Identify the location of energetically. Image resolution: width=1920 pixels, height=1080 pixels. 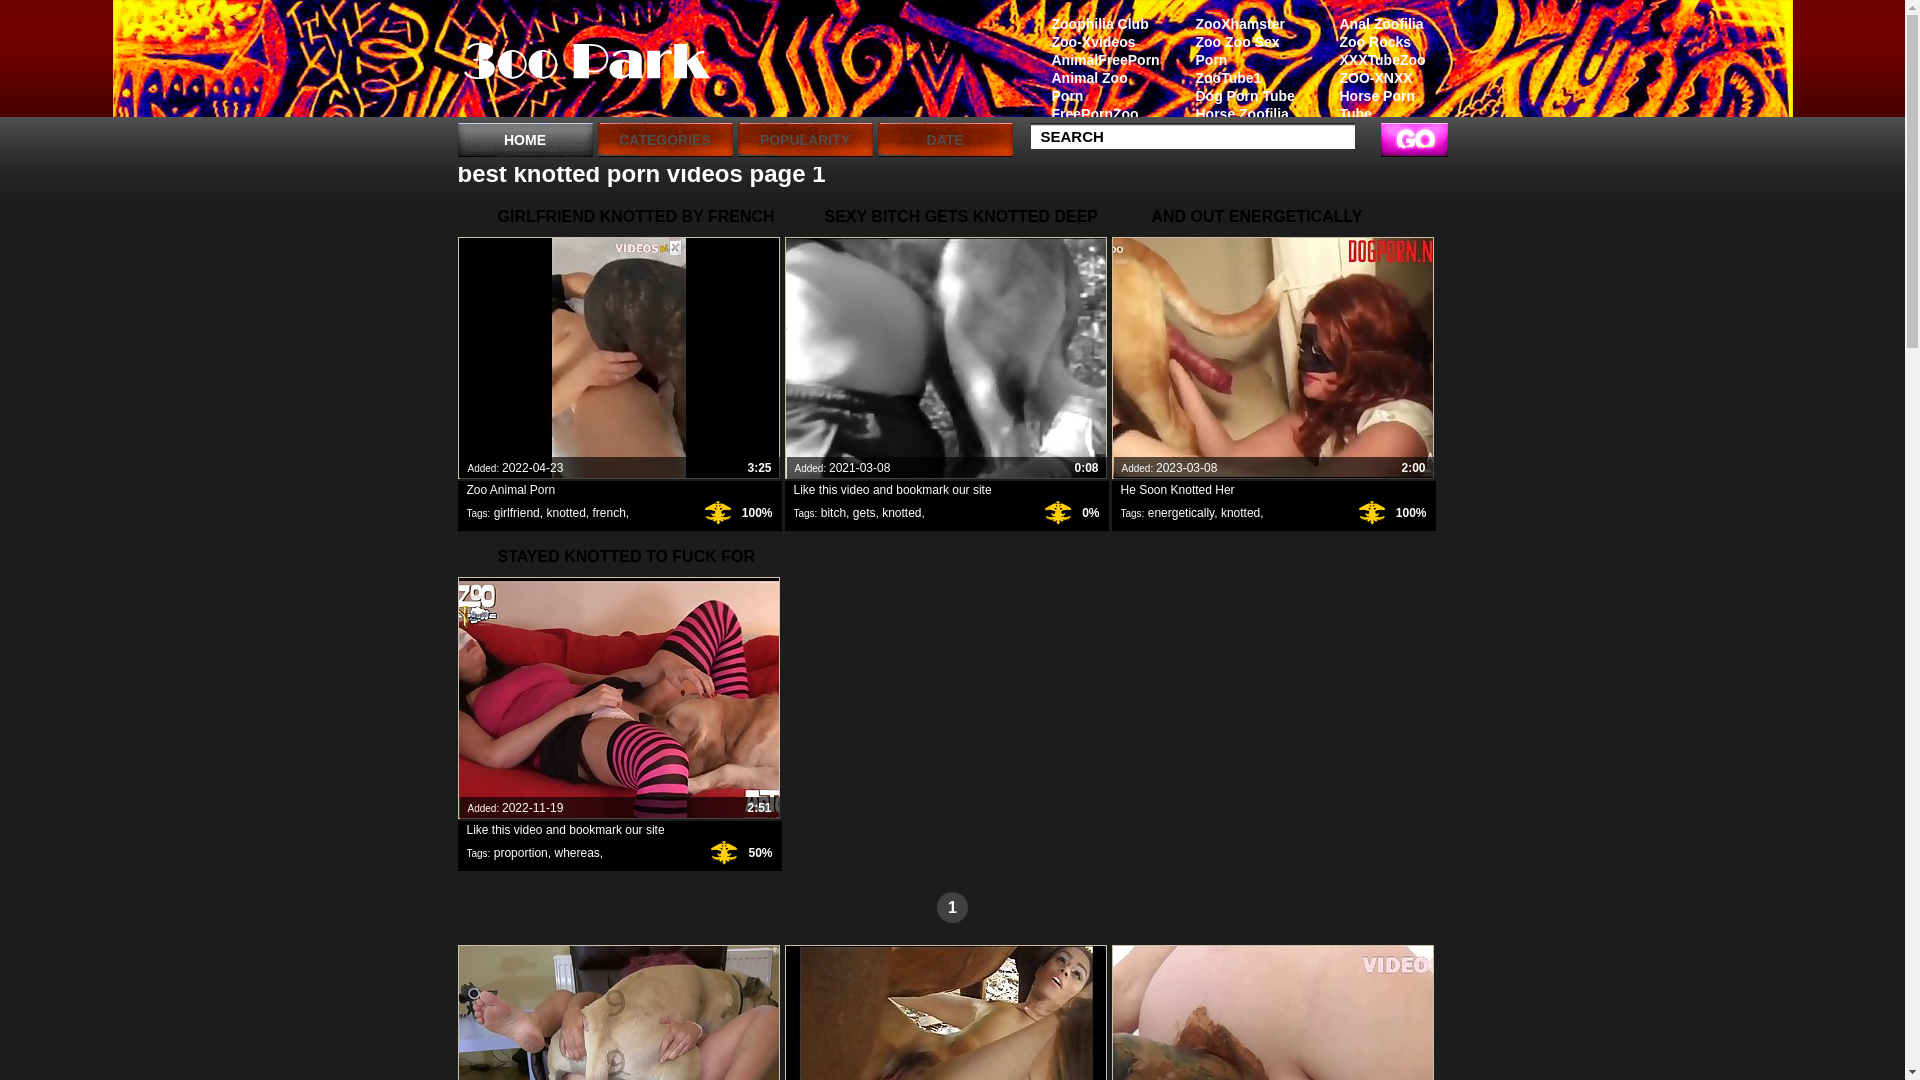
(1181, 513).